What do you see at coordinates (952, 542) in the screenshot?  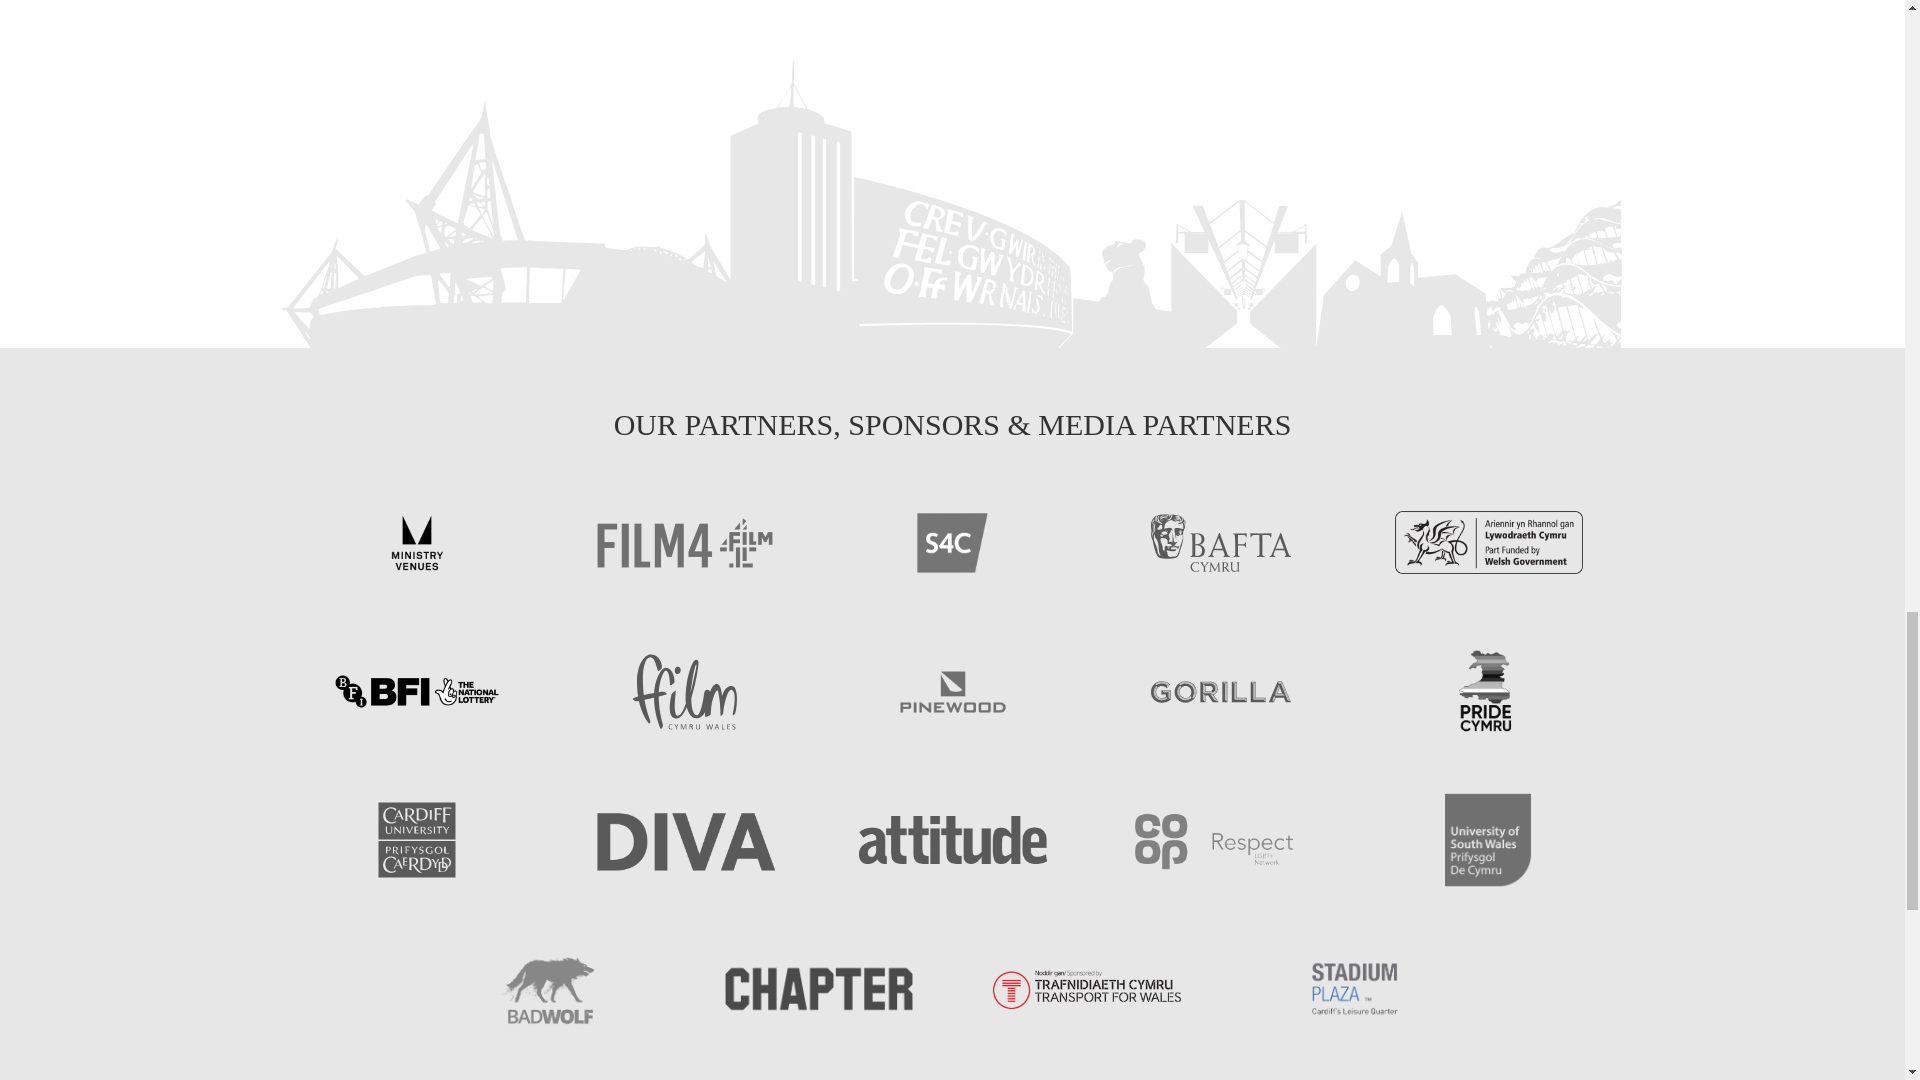 I see `S4C` at bounding box center [952, 542].